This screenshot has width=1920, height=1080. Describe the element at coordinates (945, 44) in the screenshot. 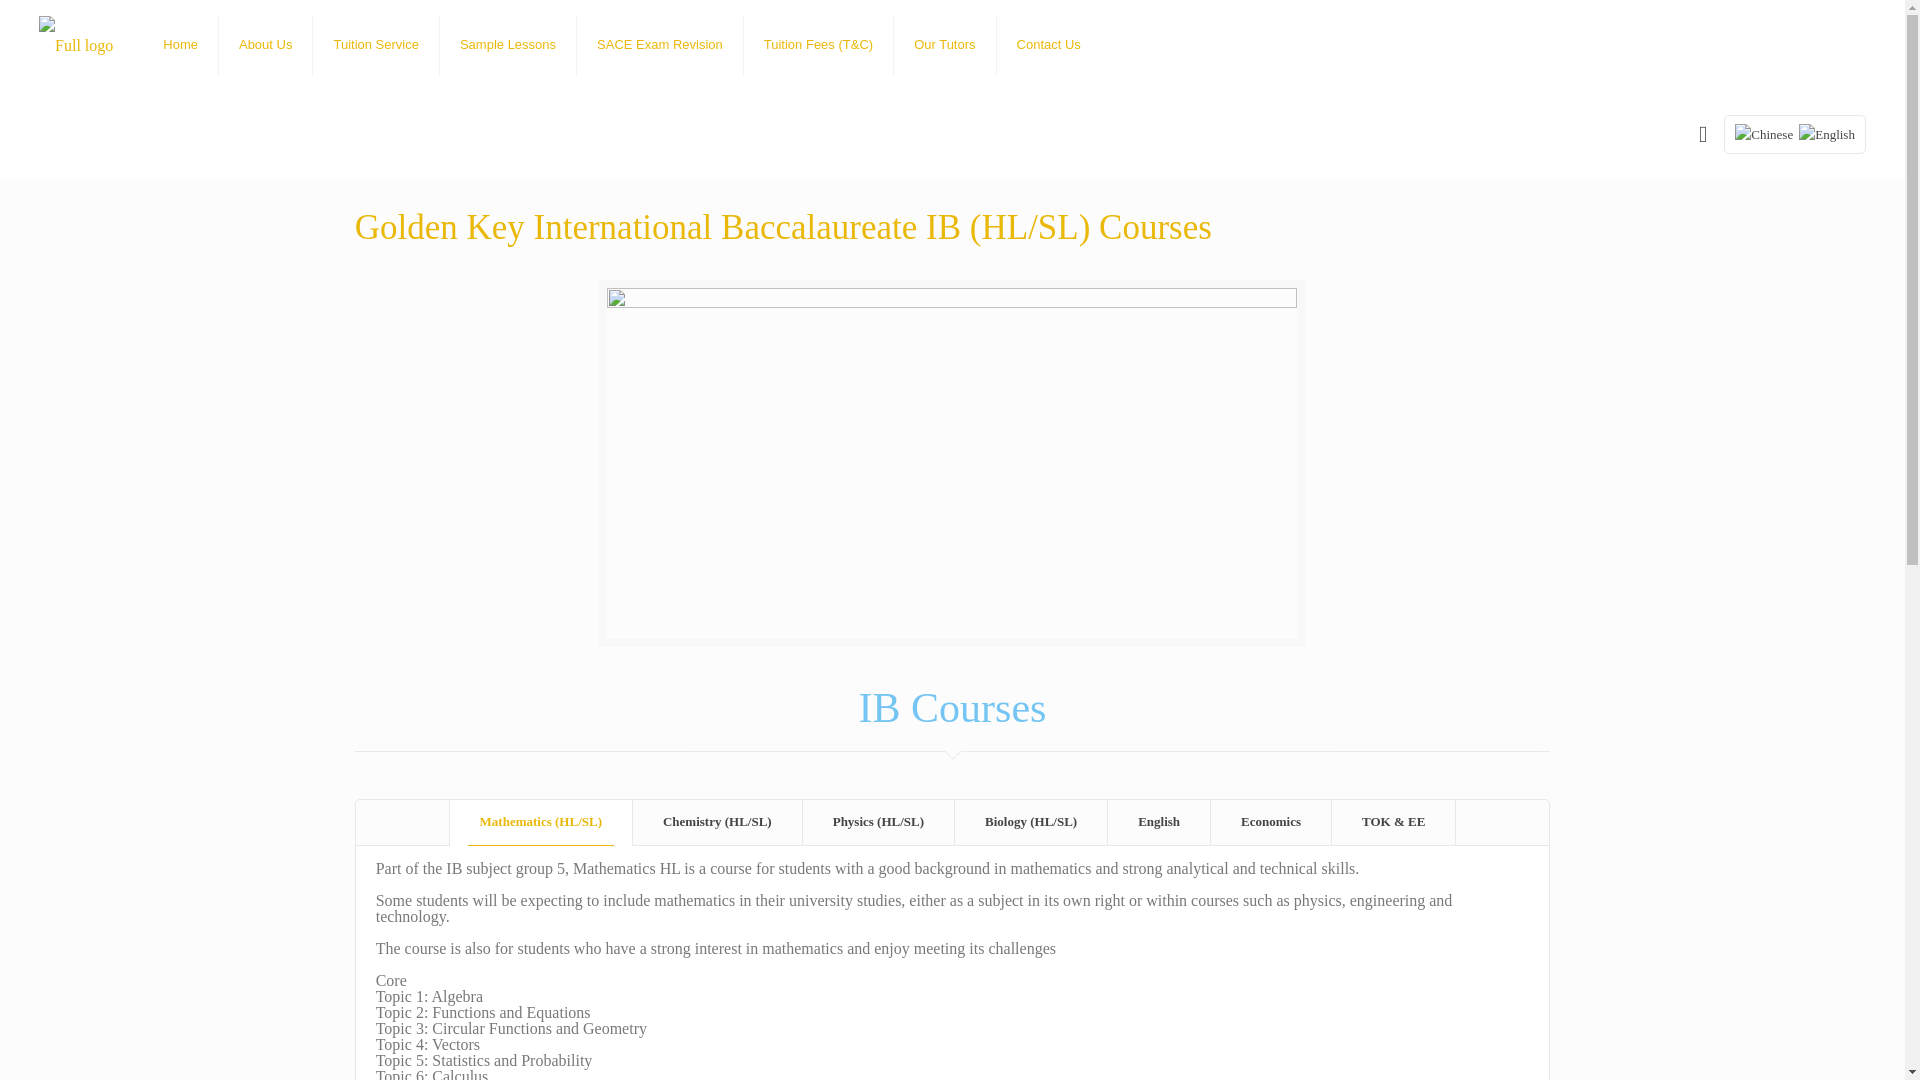

I see `Our Tutors` at that location.